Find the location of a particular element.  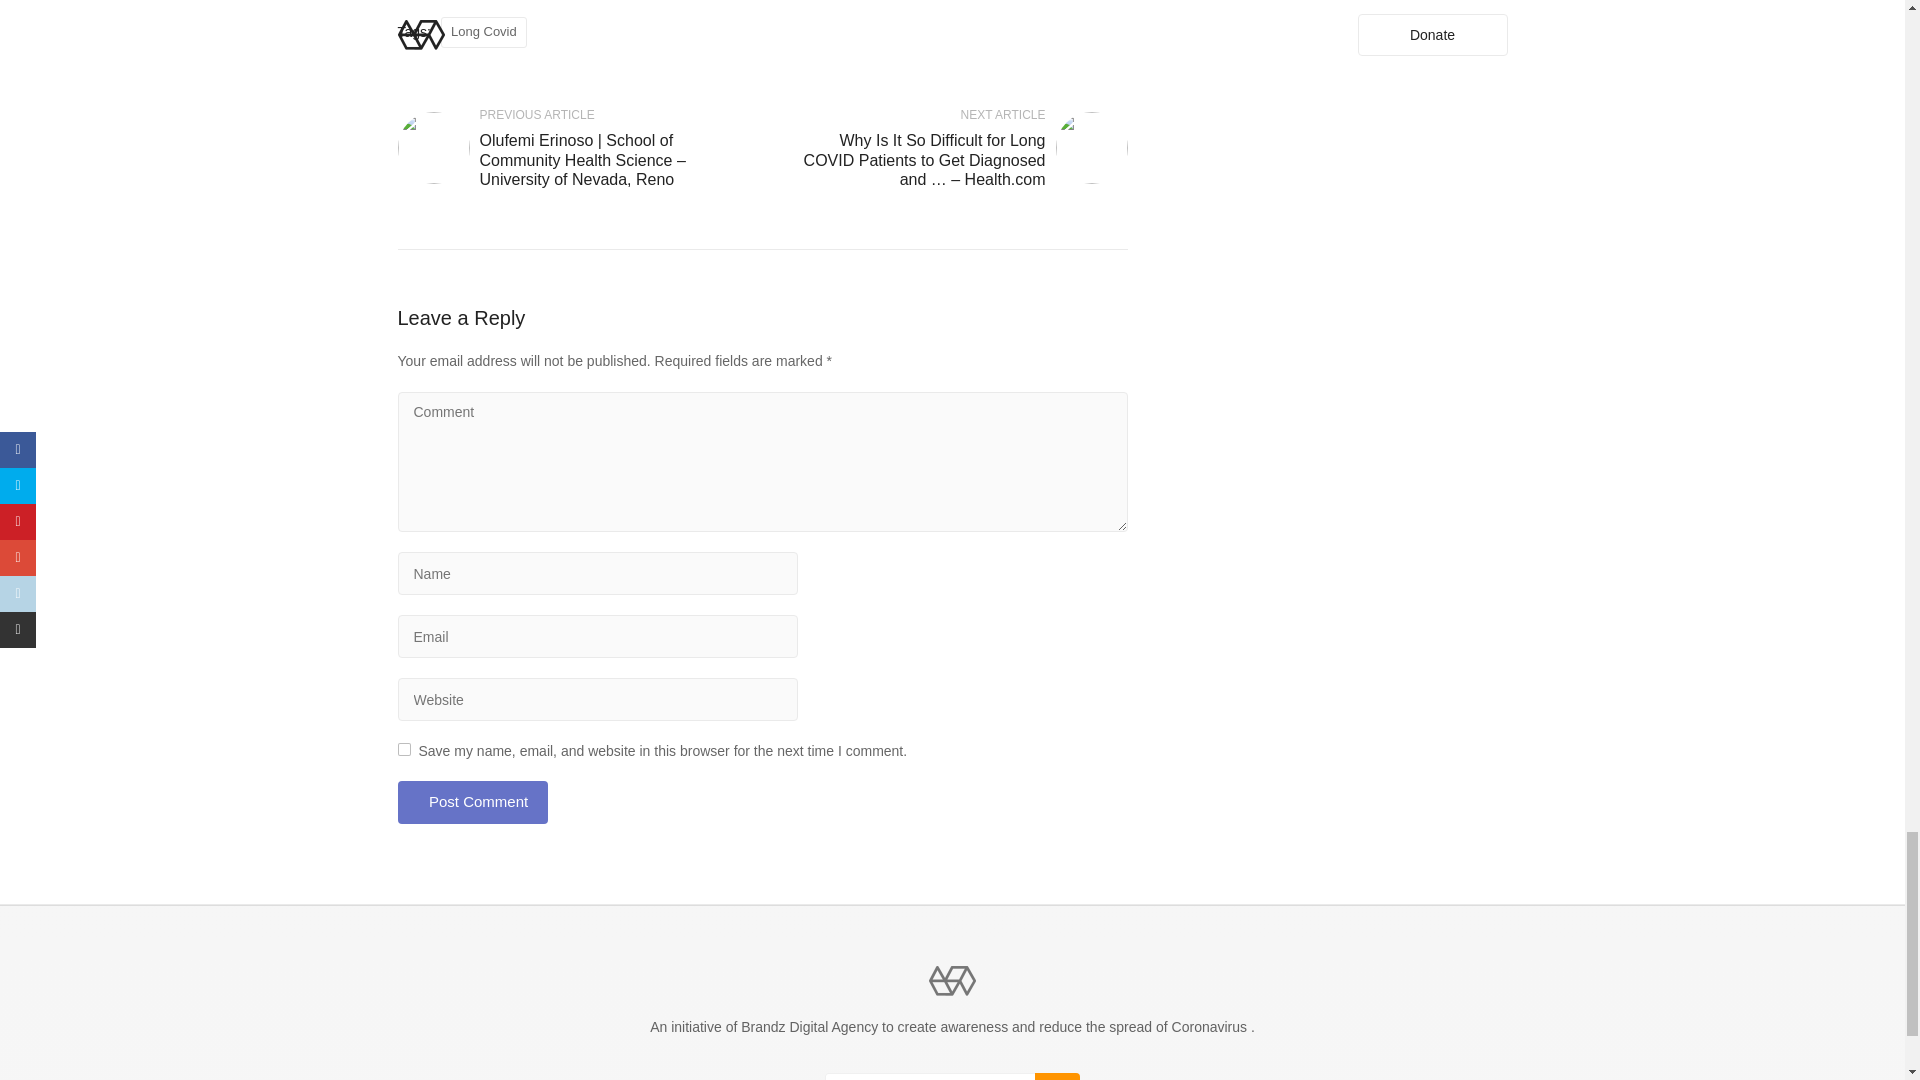

Post Comment is located at coordinates (472, 802).